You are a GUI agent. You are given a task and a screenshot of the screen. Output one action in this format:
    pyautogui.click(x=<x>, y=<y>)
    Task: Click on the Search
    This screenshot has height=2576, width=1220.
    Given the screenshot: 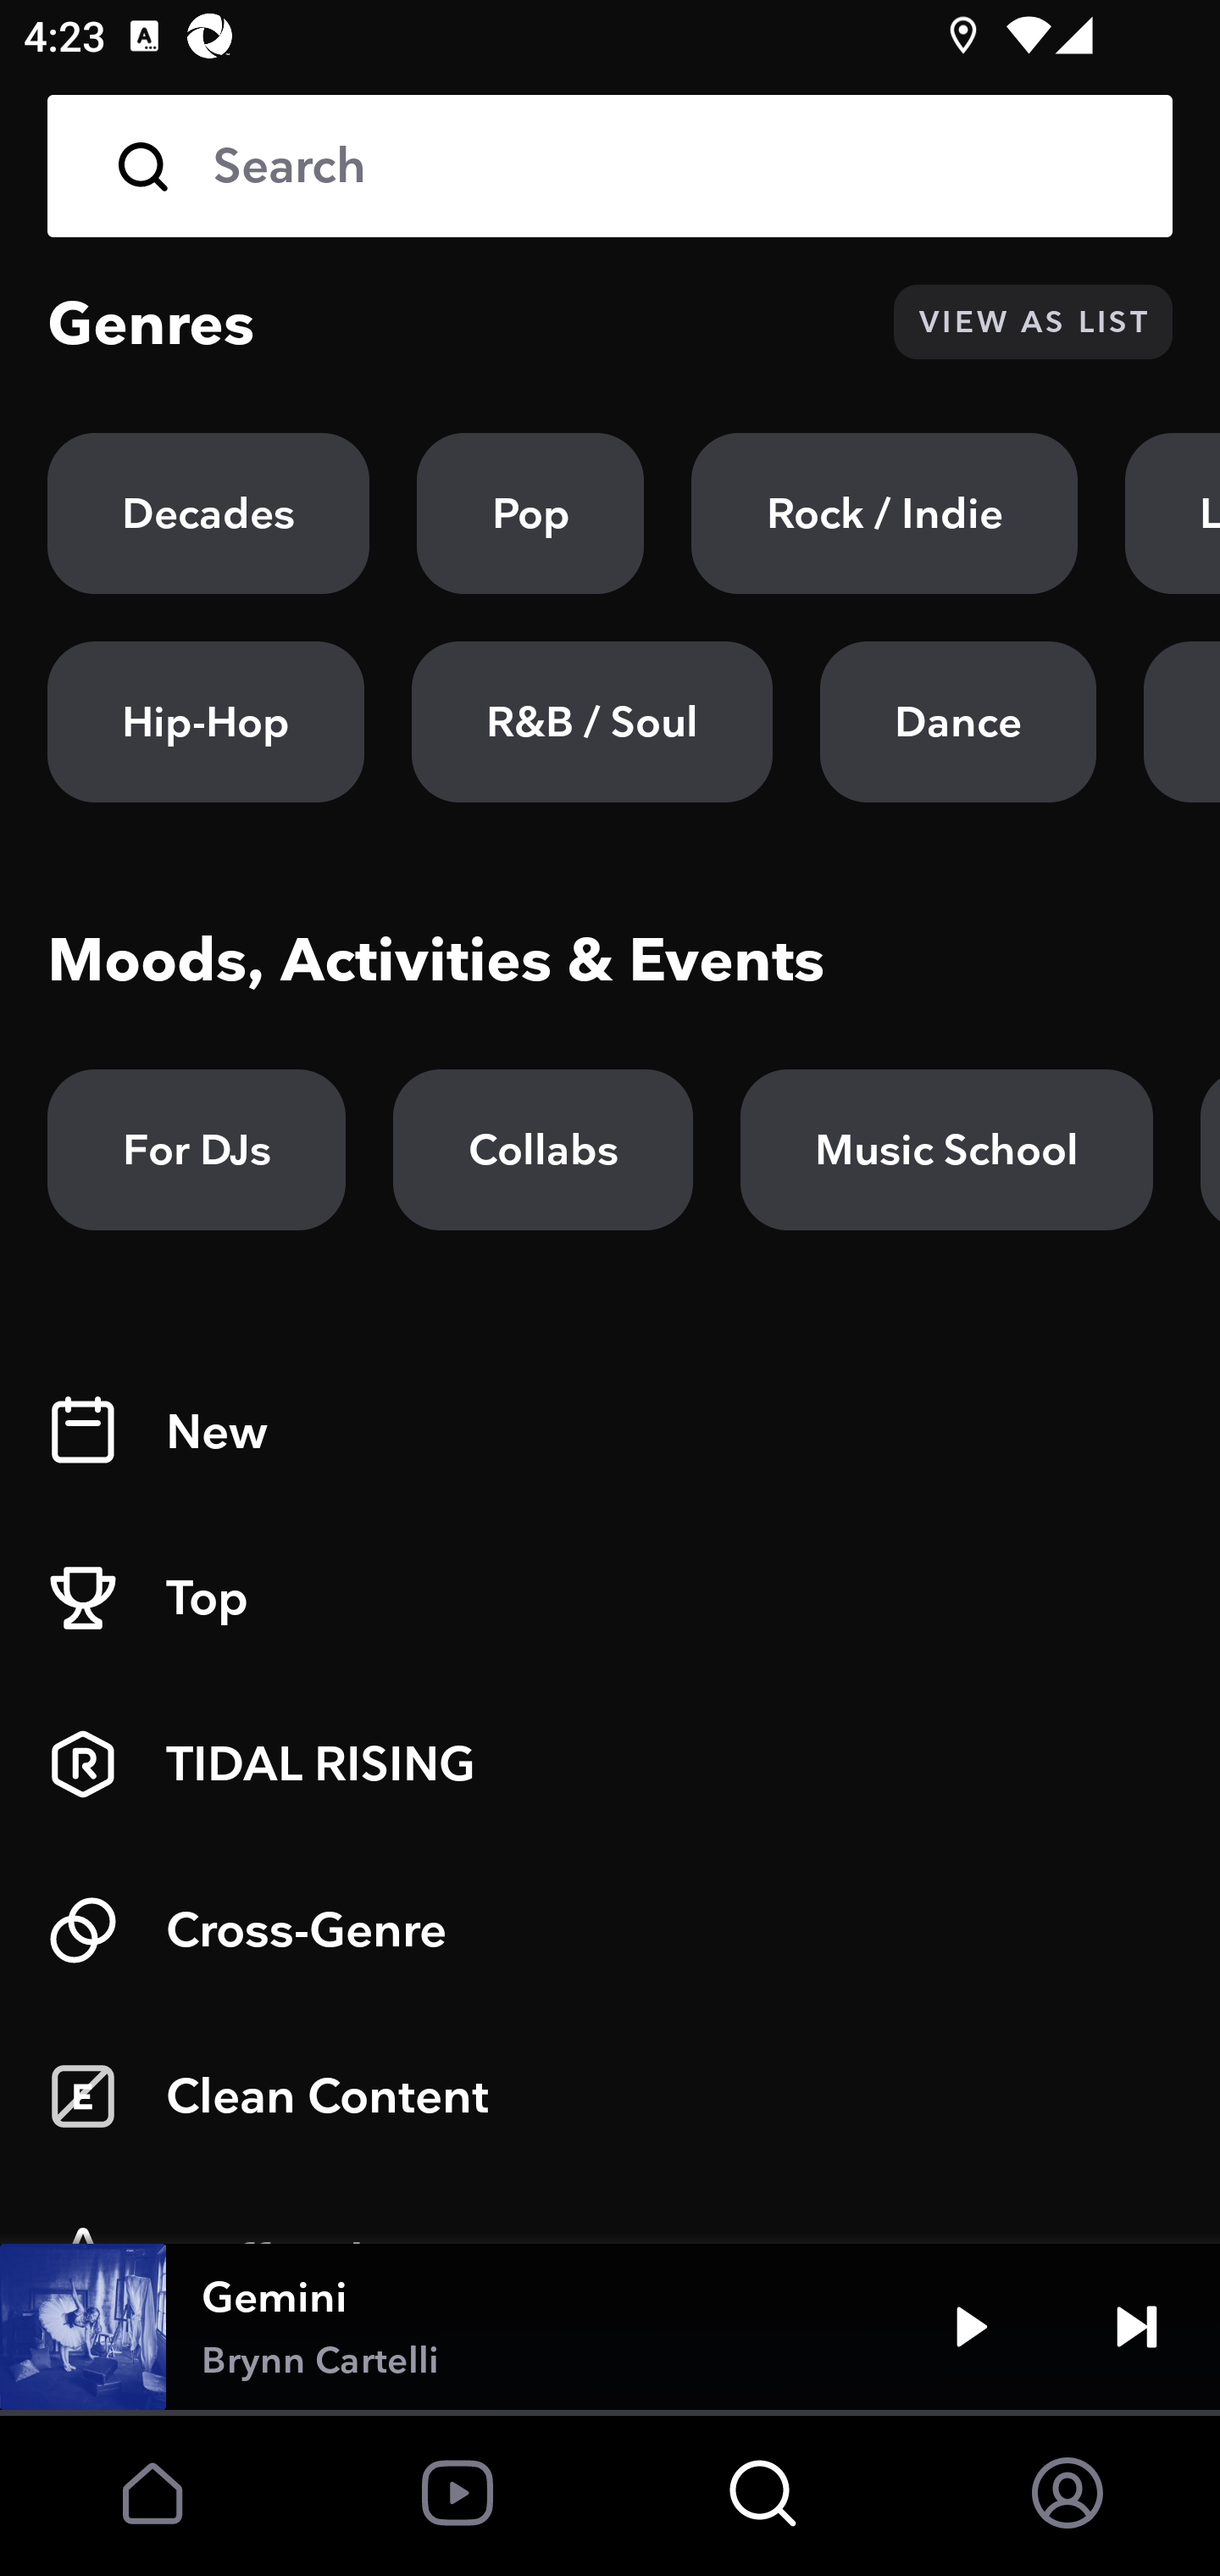 What is the action you would take?
    pyautogui.click(x=669, y=166)
    